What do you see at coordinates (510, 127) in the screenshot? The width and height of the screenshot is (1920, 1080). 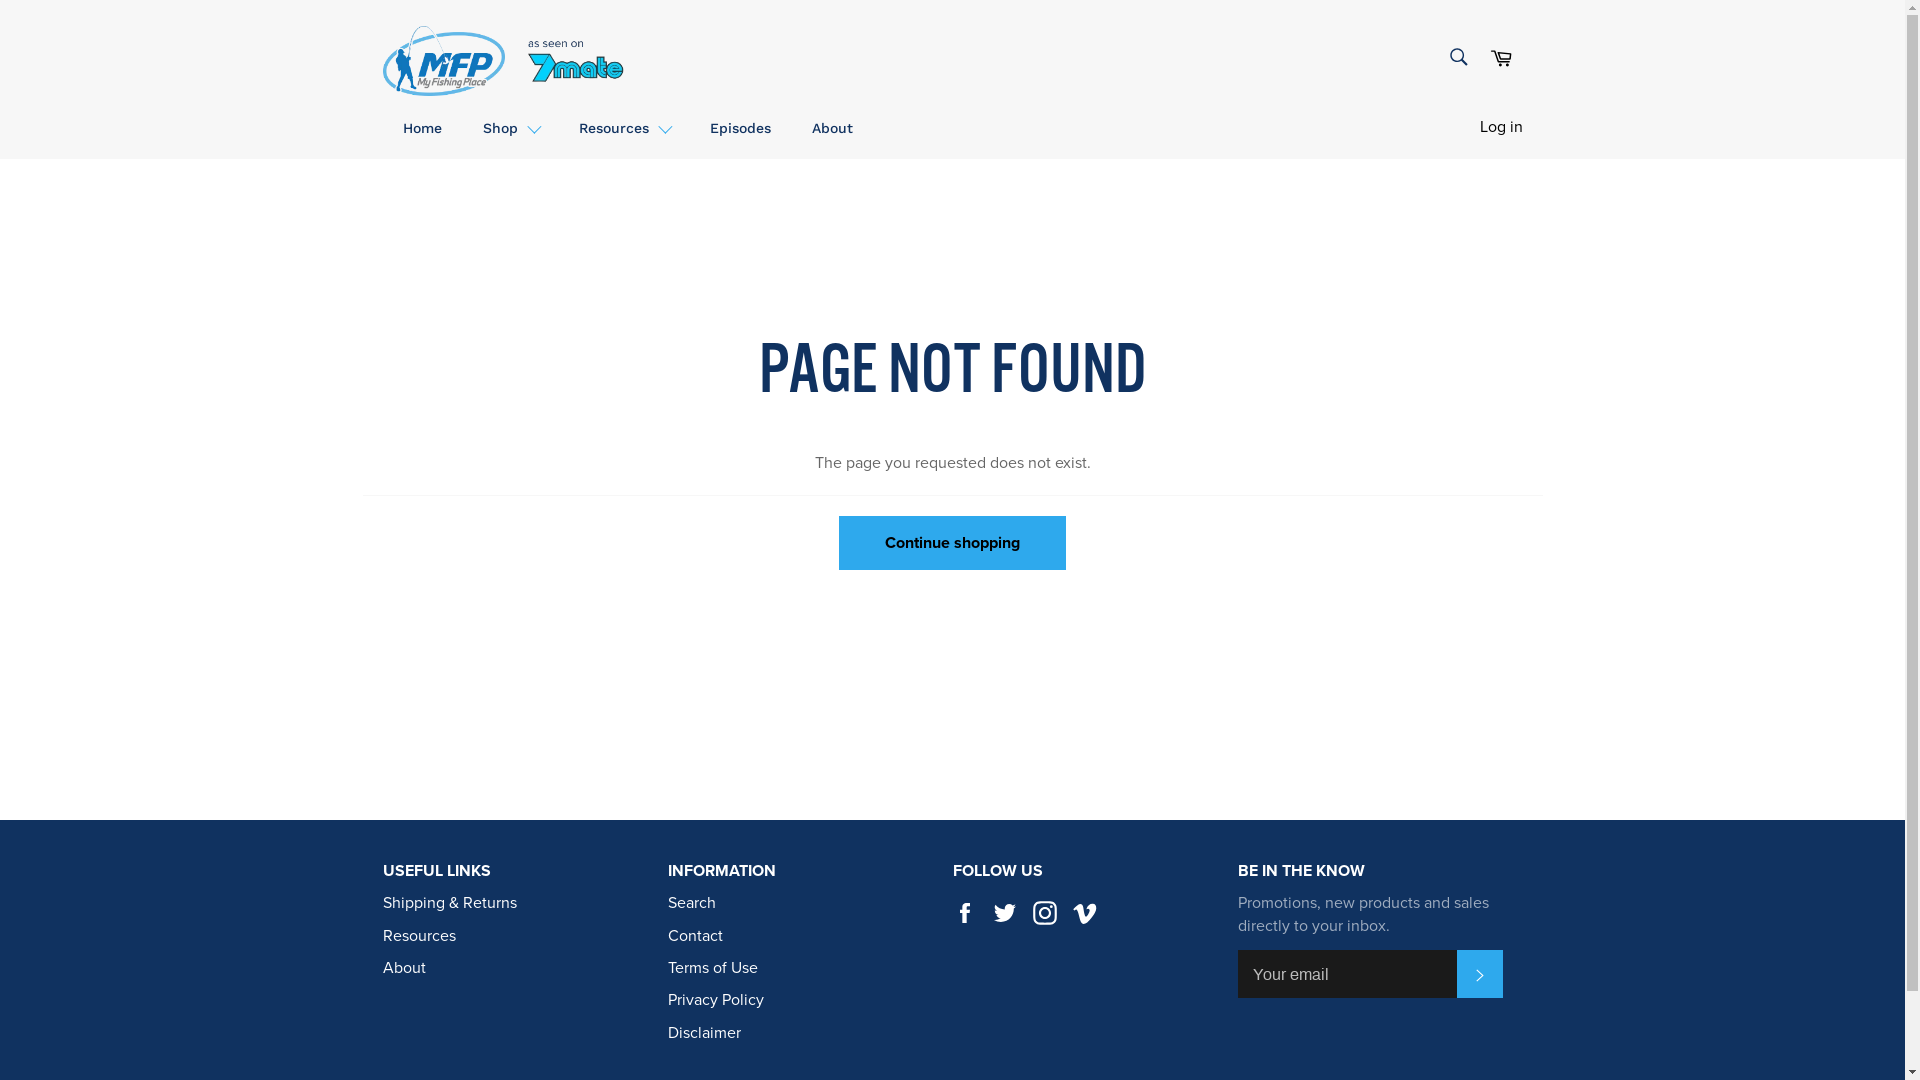 I see `Shop` at bounding box center [510, 127].